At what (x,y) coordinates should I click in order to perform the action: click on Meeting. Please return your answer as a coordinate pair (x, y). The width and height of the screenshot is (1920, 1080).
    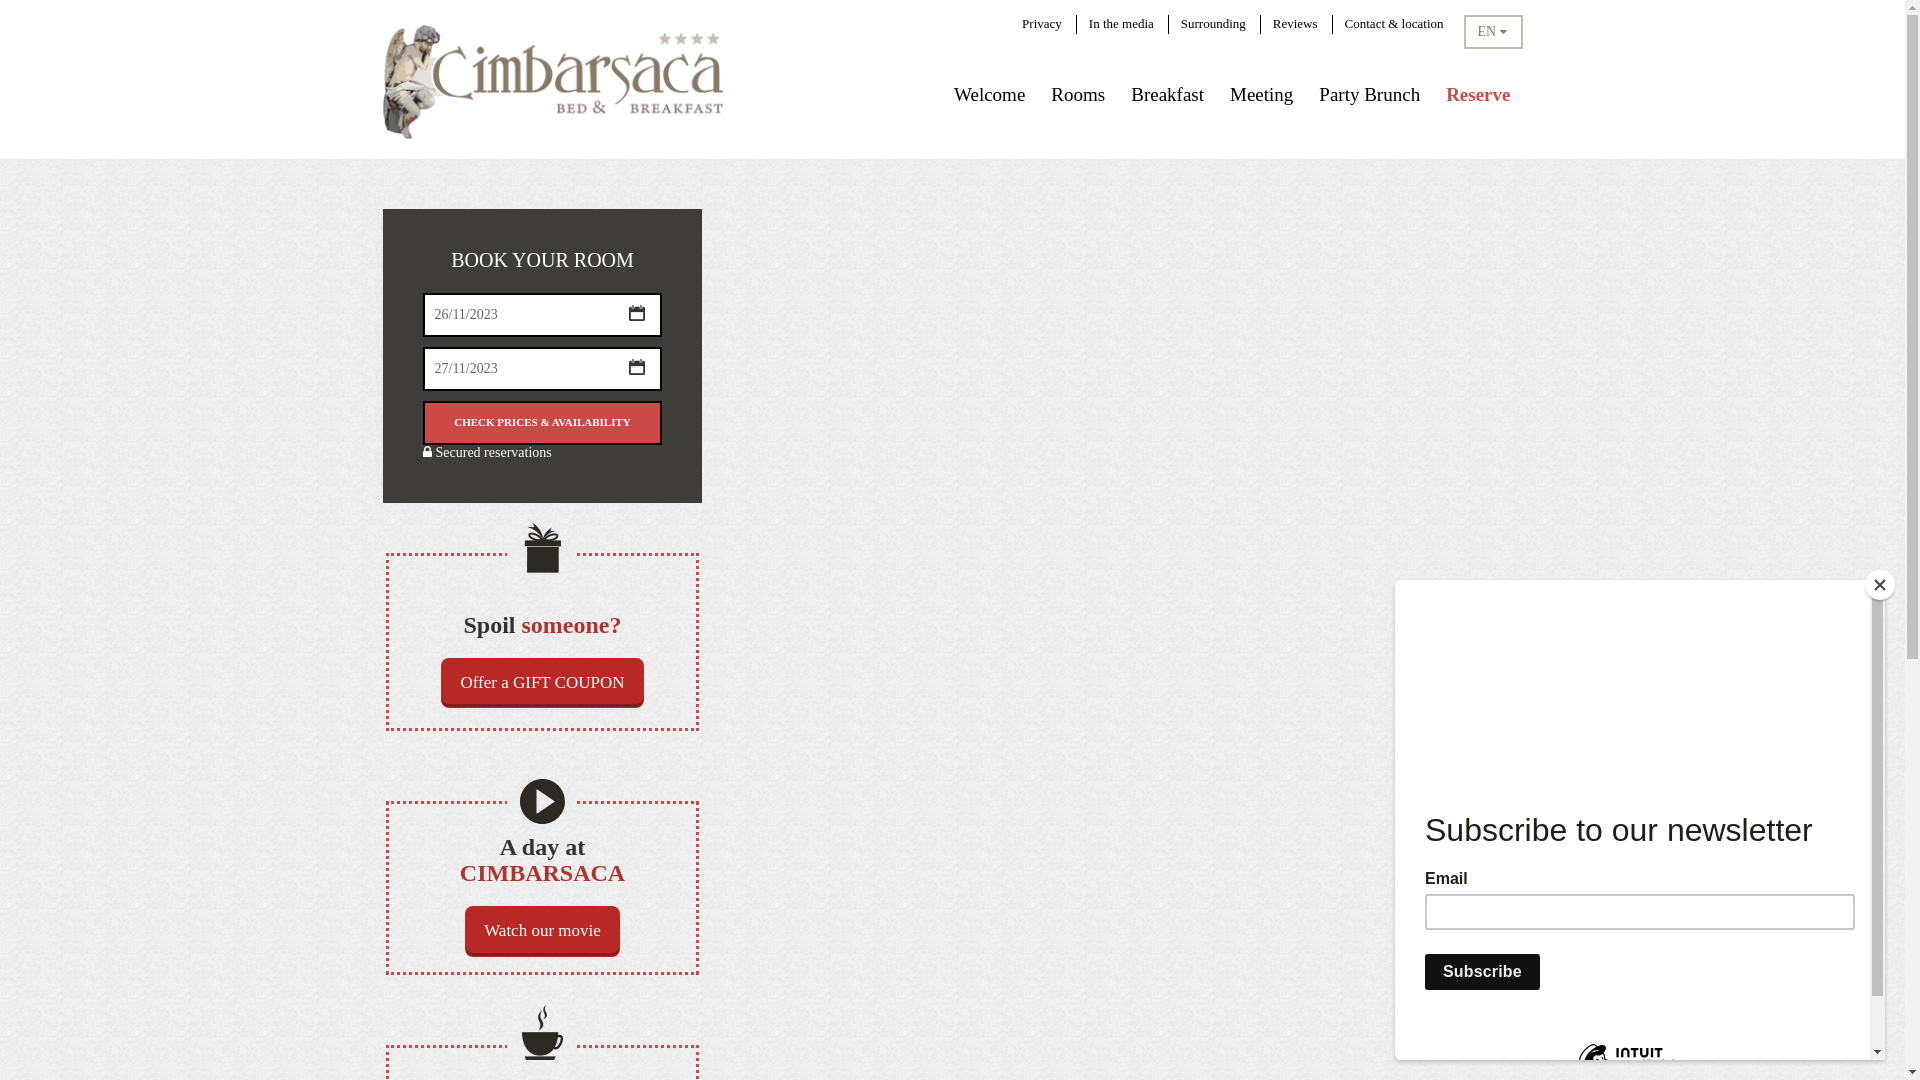
    Looking at the image, I should click on (1262, 94).